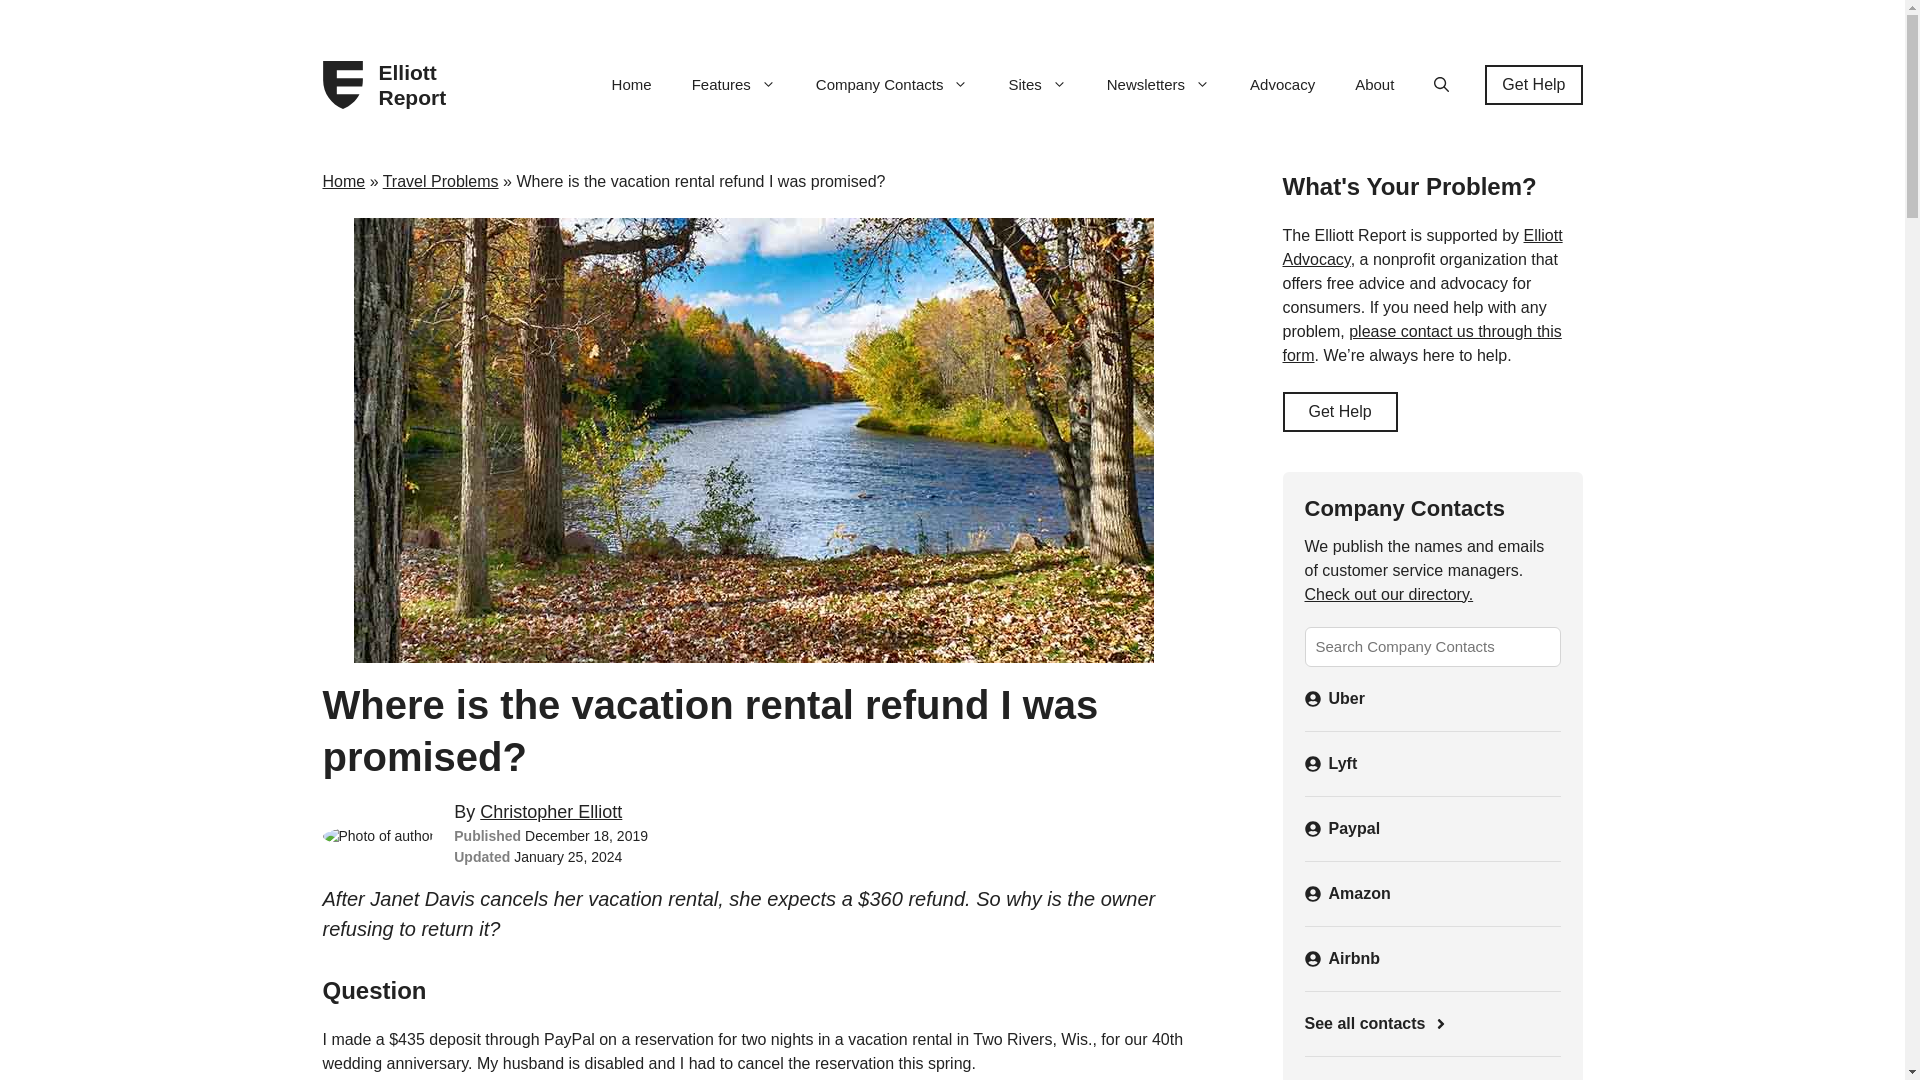  Describe the element at coordinates (1282, 85) in the screenshot. I see `Advocacy` at that location.